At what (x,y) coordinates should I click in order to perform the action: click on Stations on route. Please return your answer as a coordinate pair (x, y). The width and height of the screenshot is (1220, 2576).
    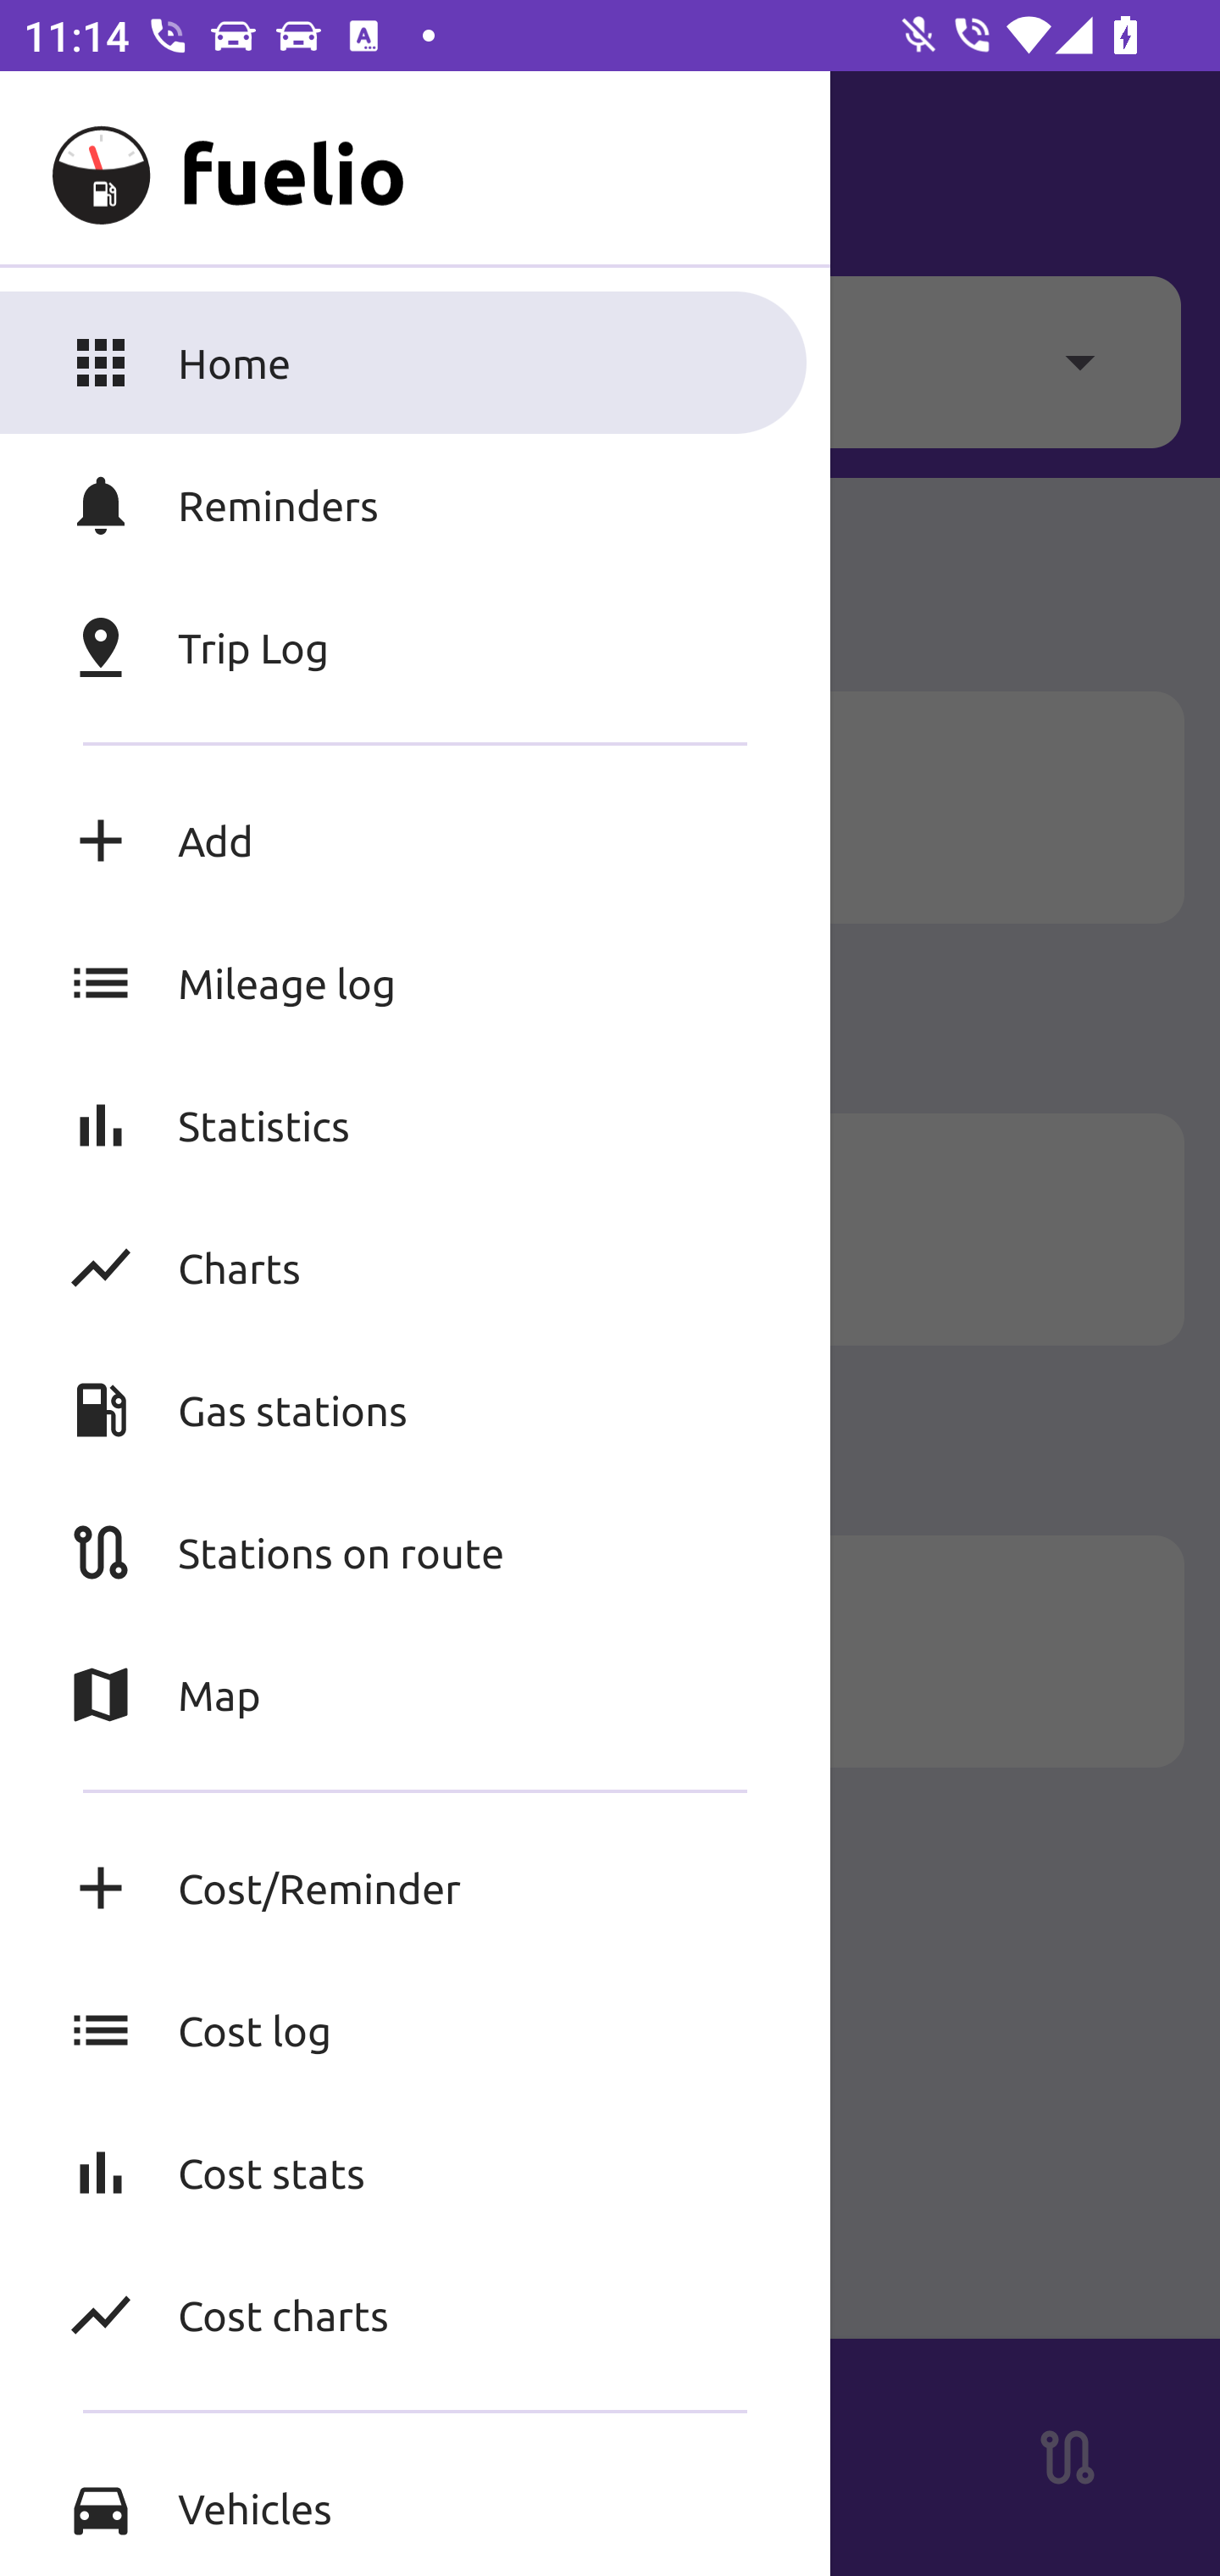
    Looking at the image, I should click on (415, 1552).